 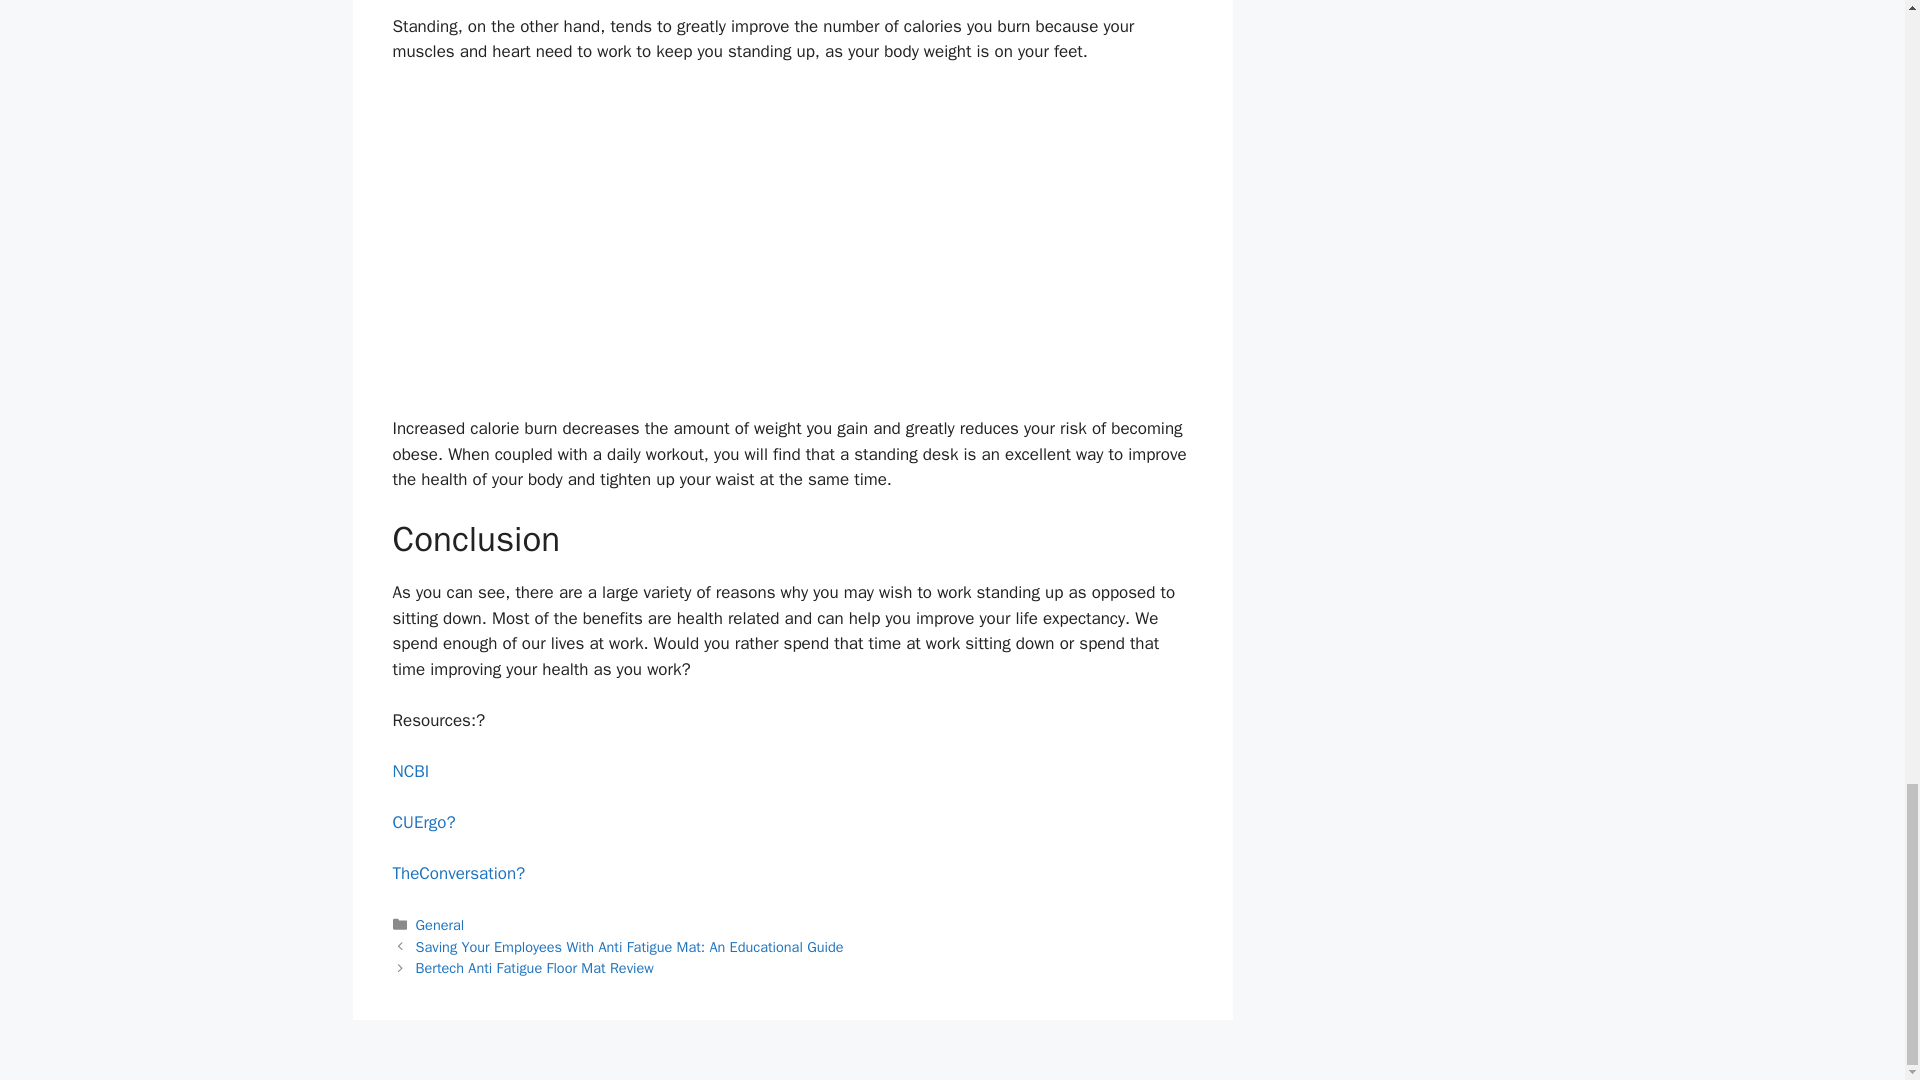 I want to click on CUErgo?, so click(x=423, y=822).